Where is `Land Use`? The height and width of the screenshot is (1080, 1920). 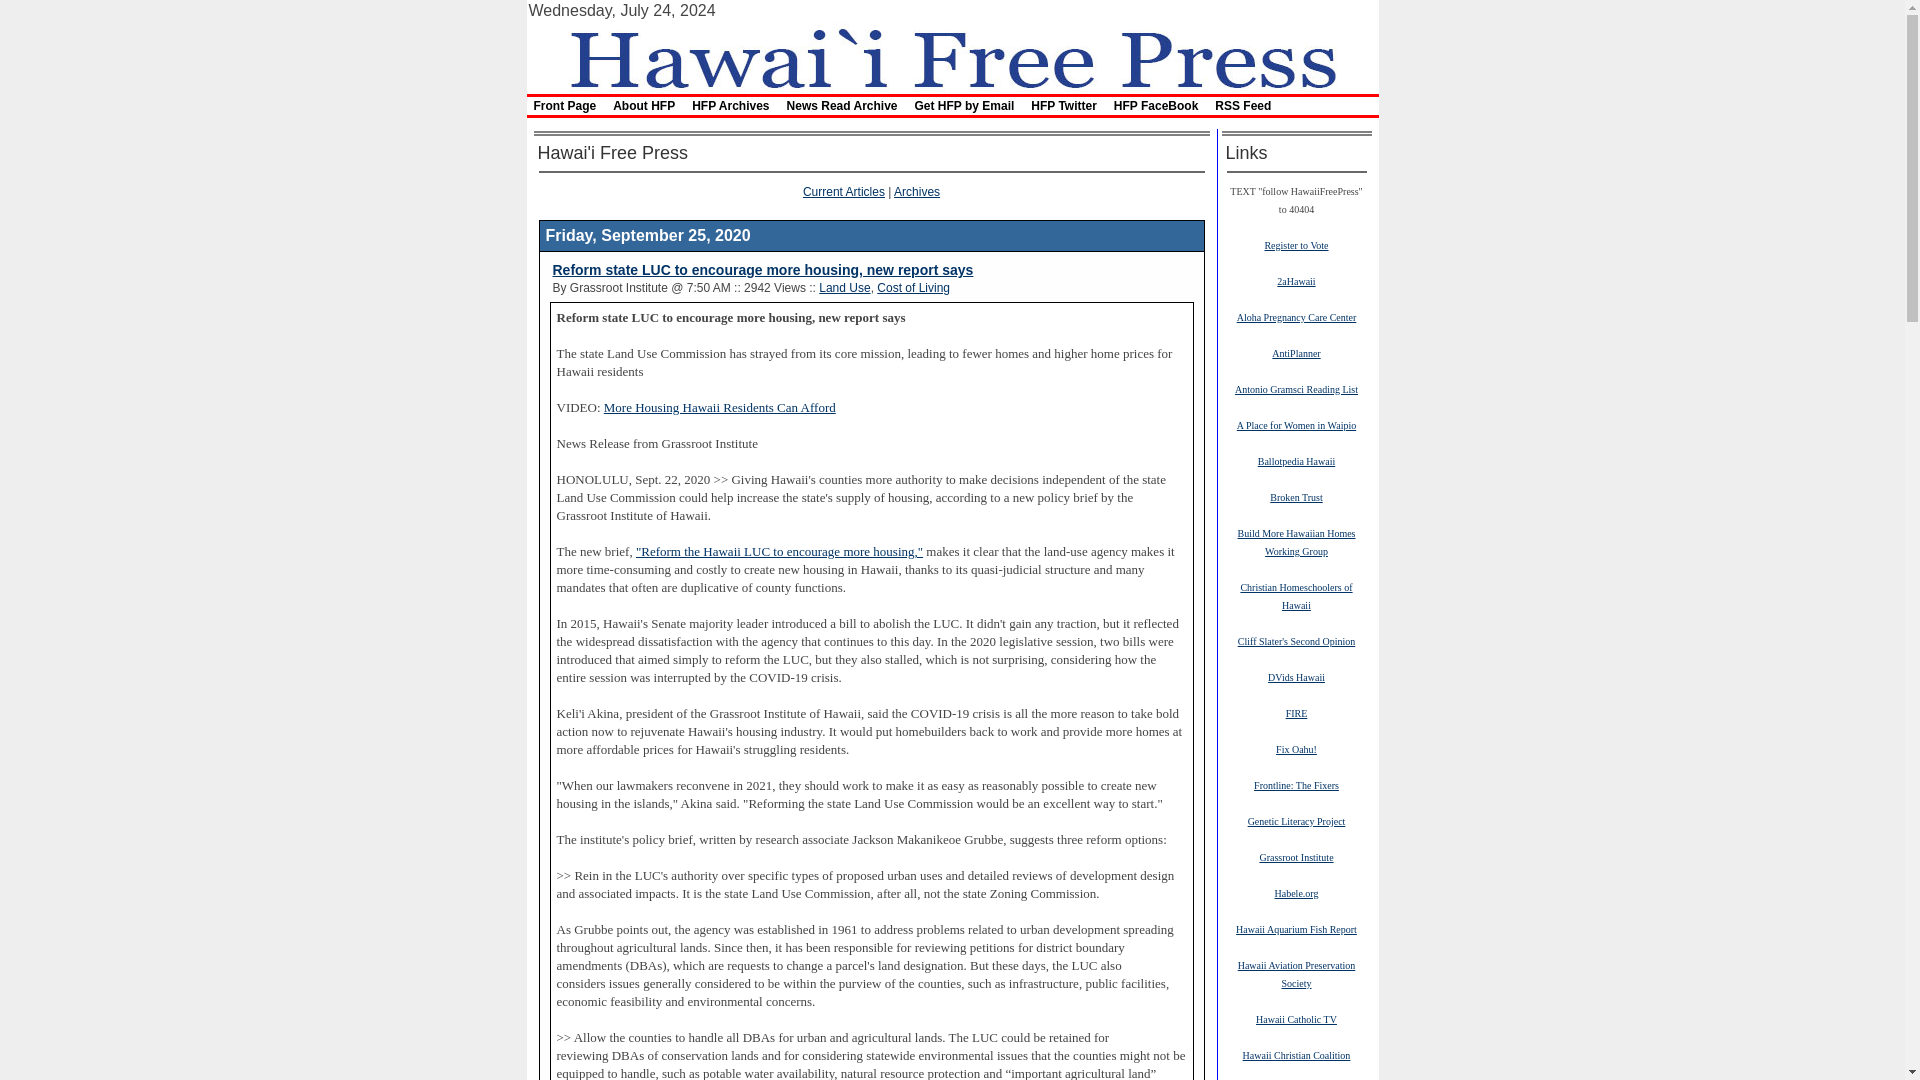
Land Use is located at coordinates (844, 287).